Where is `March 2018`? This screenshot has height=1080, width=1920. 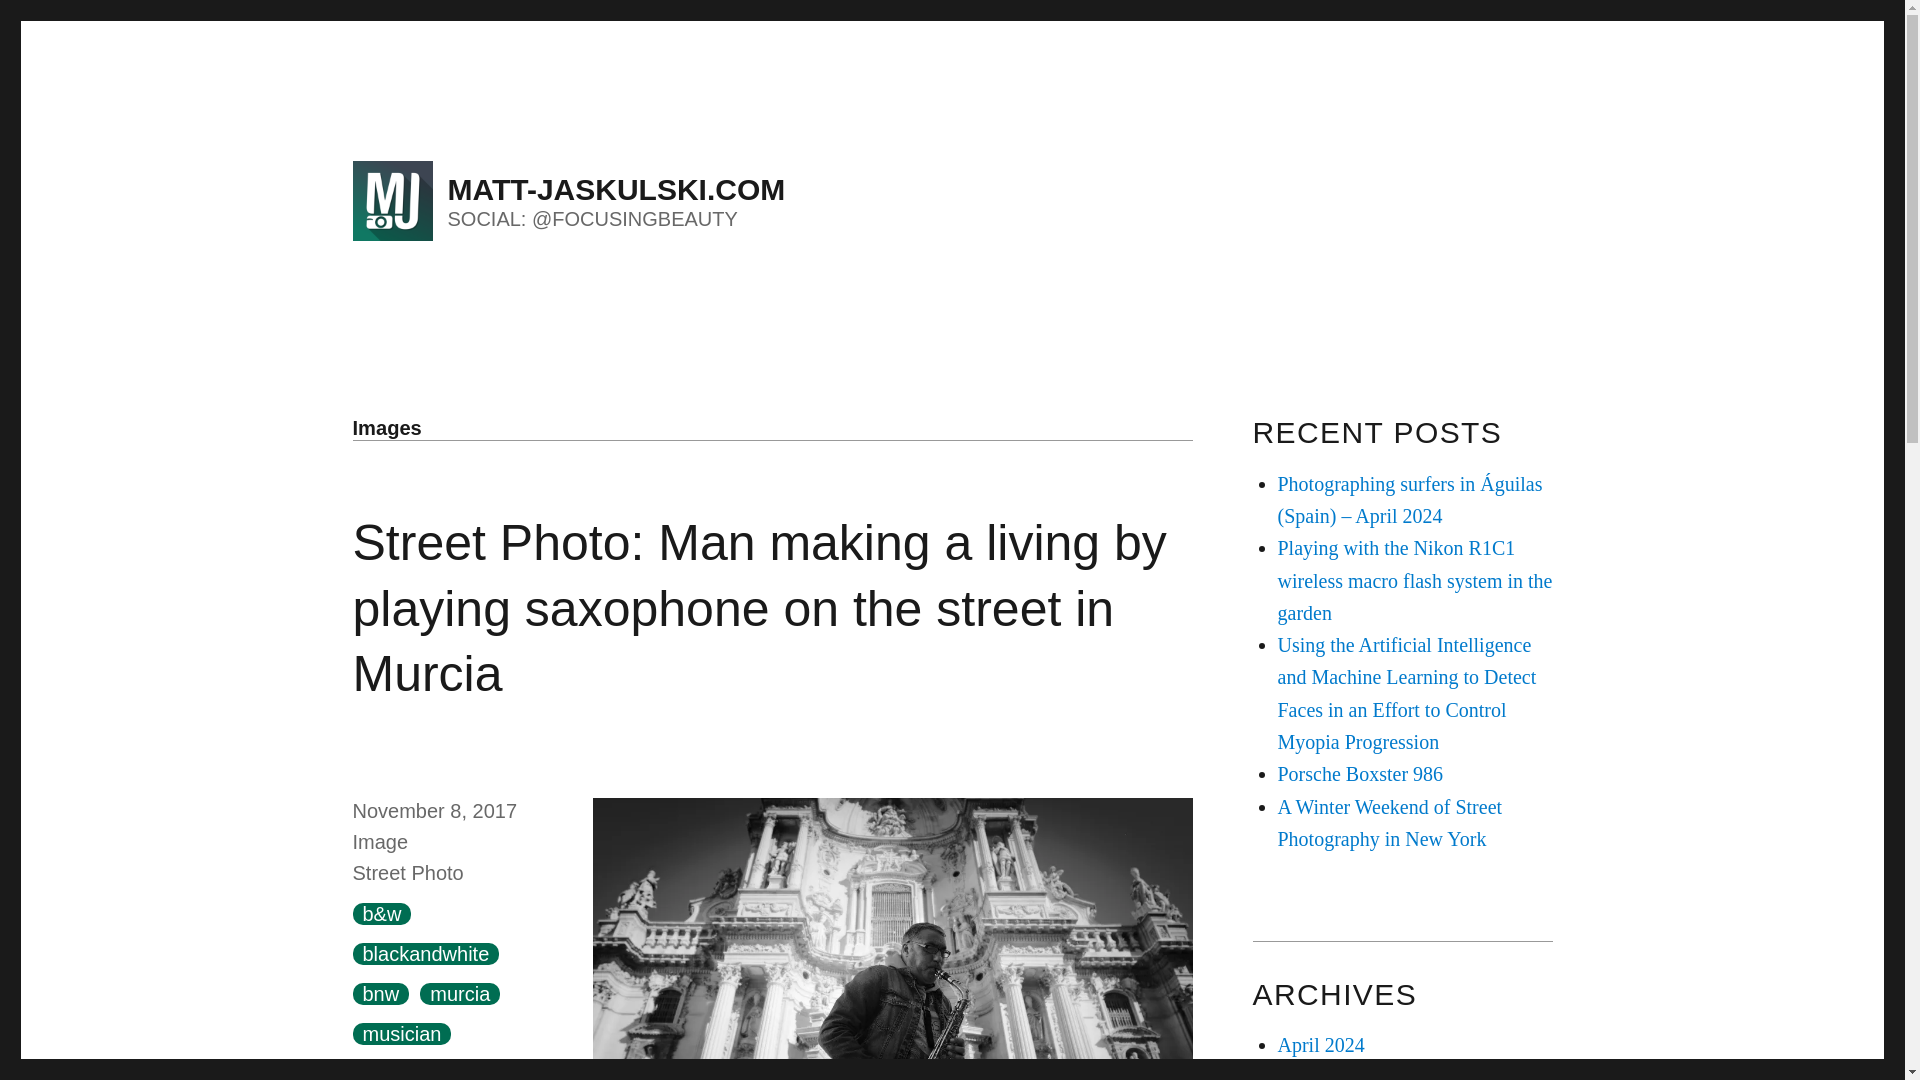
March 2018 is located at coordinates (1326, 1072).